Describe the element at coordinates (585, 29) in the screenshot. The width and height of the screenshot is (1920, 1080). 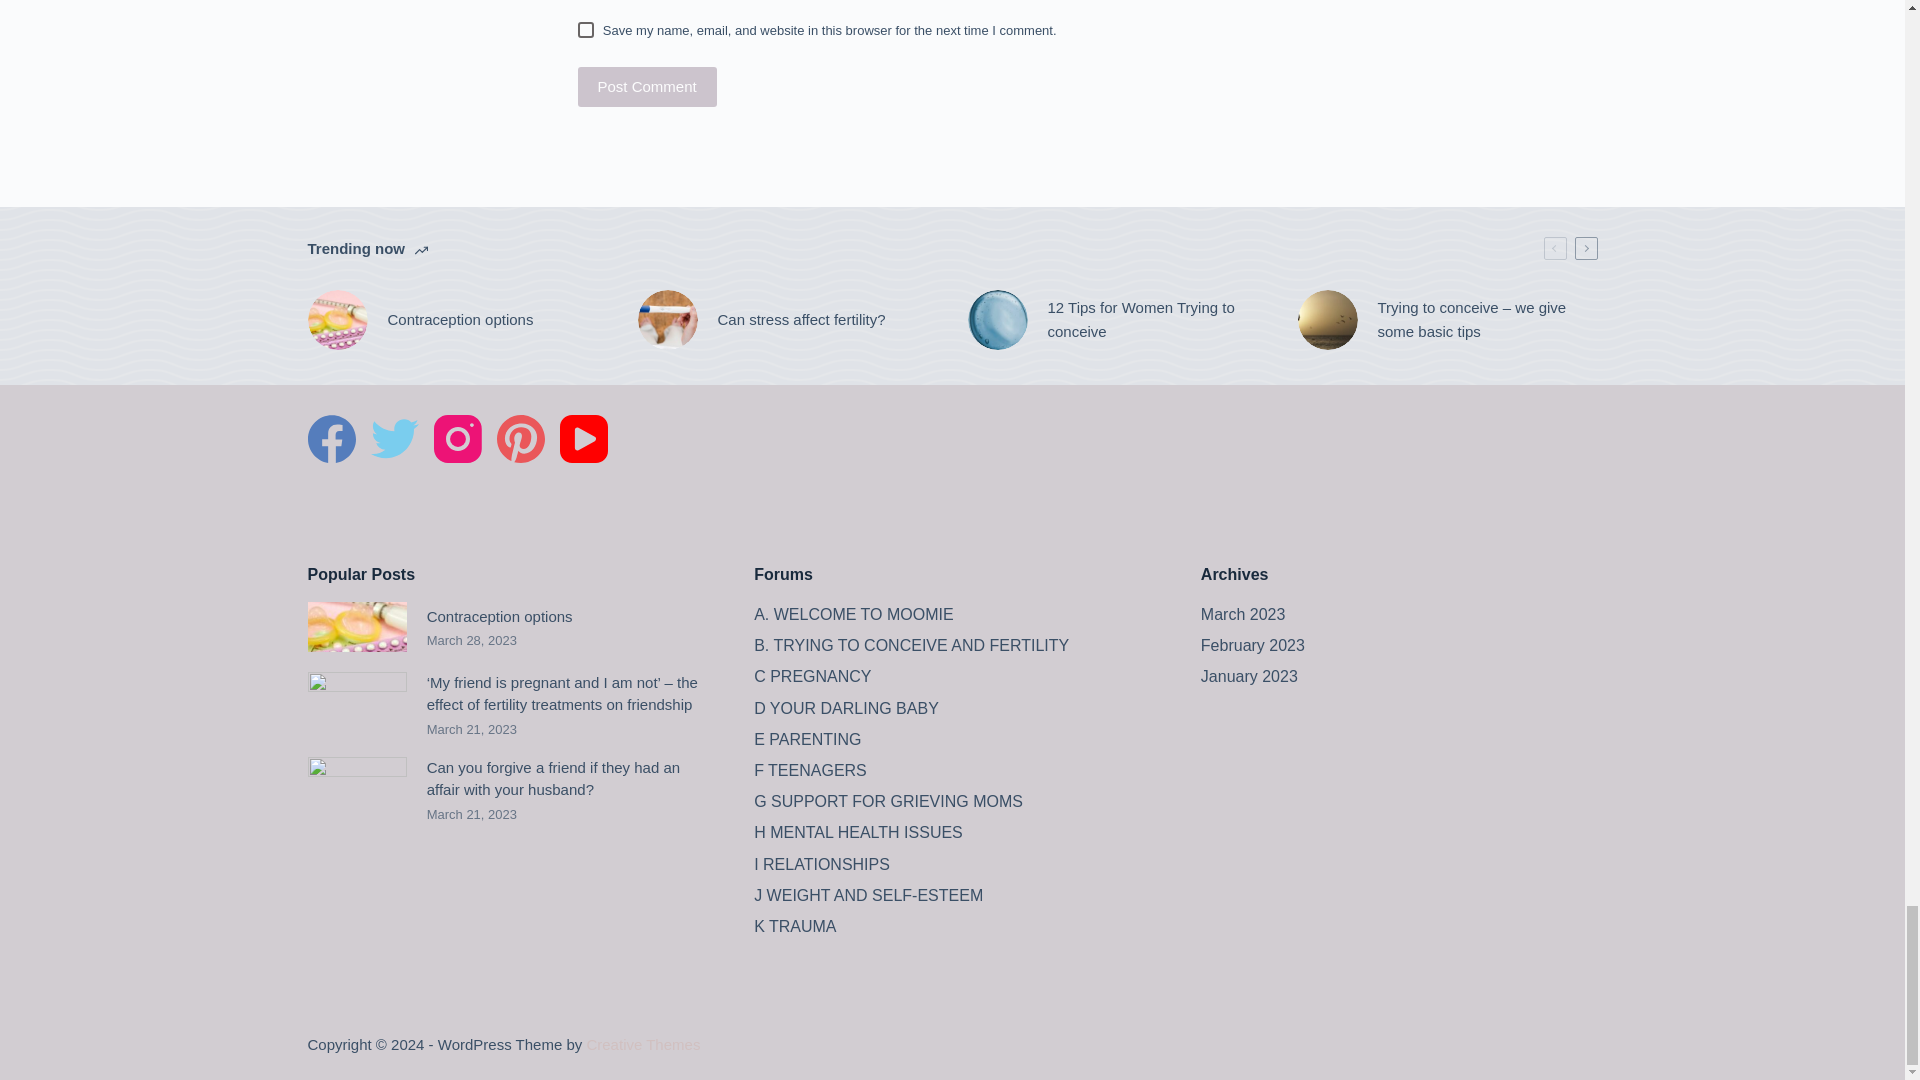
I see `yes` at that location.